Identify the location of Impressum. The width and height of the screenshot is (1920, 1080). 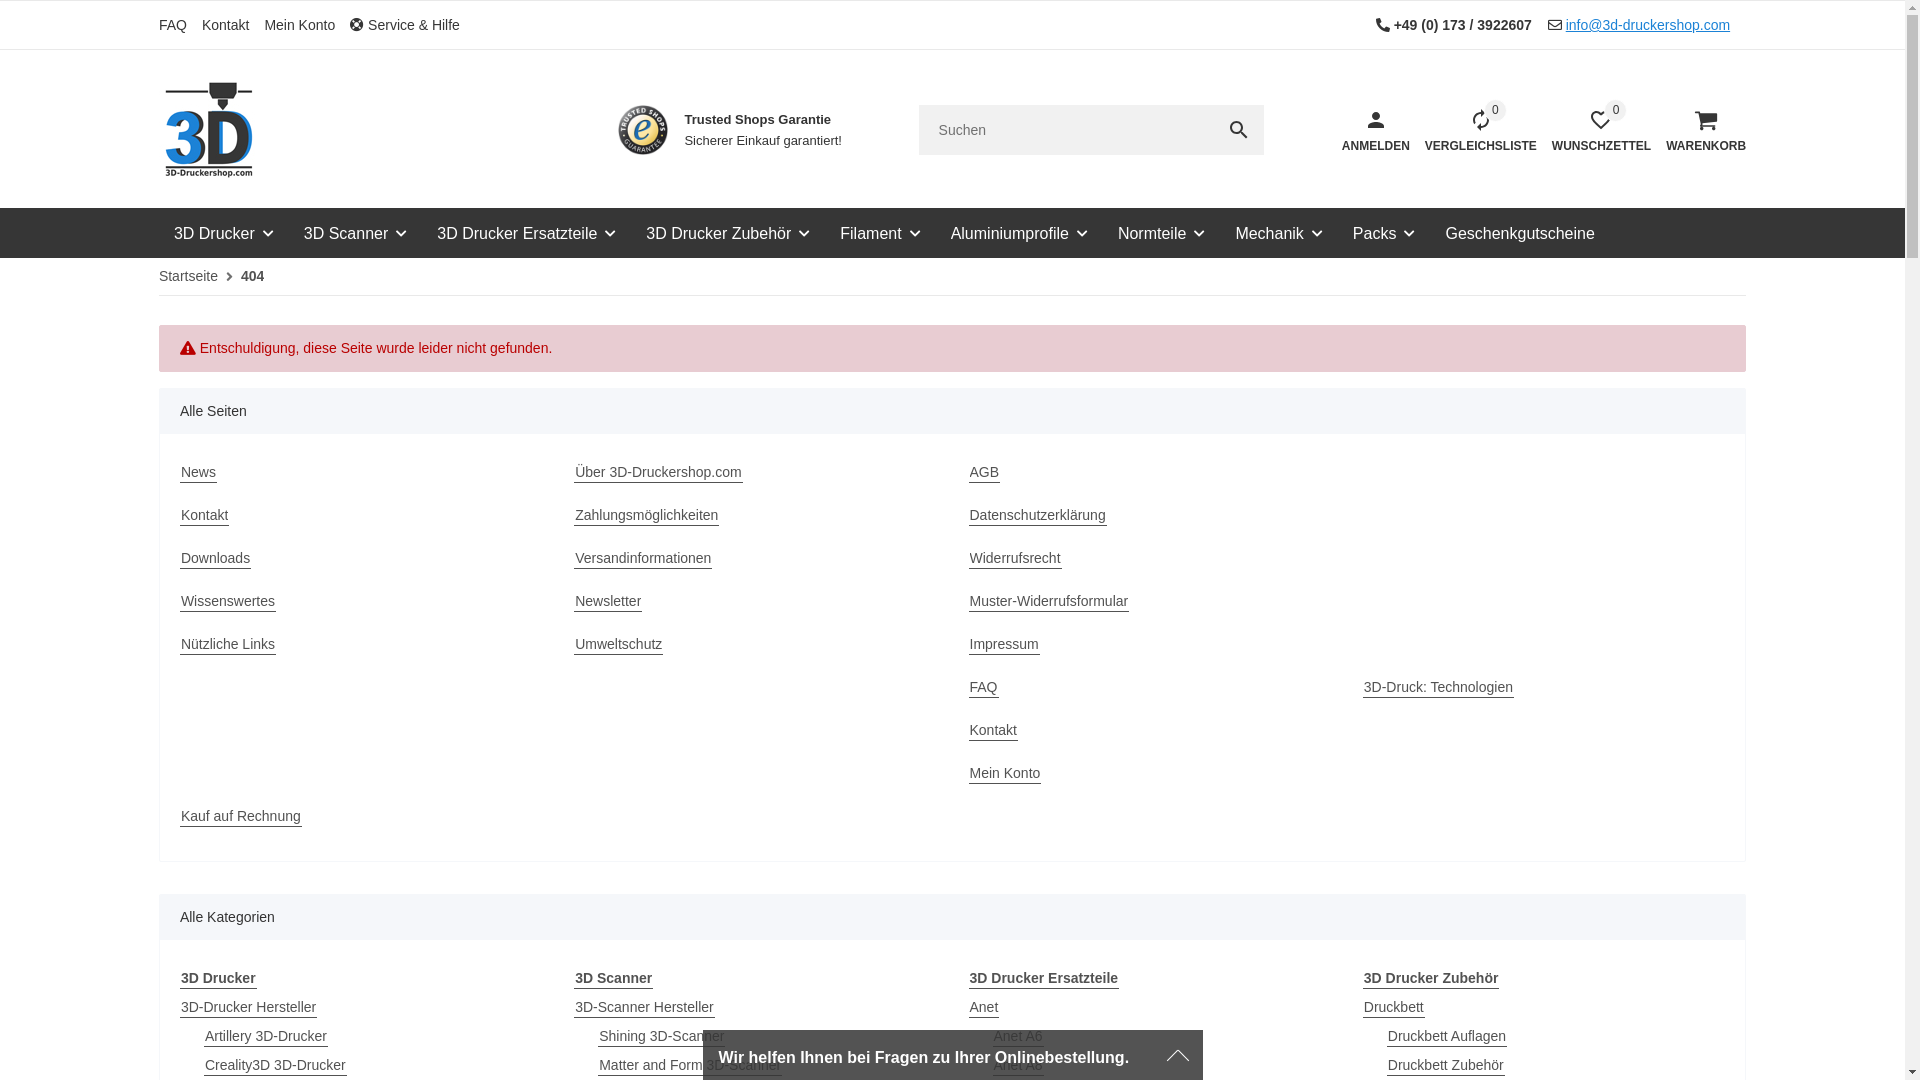
(1004, 644).